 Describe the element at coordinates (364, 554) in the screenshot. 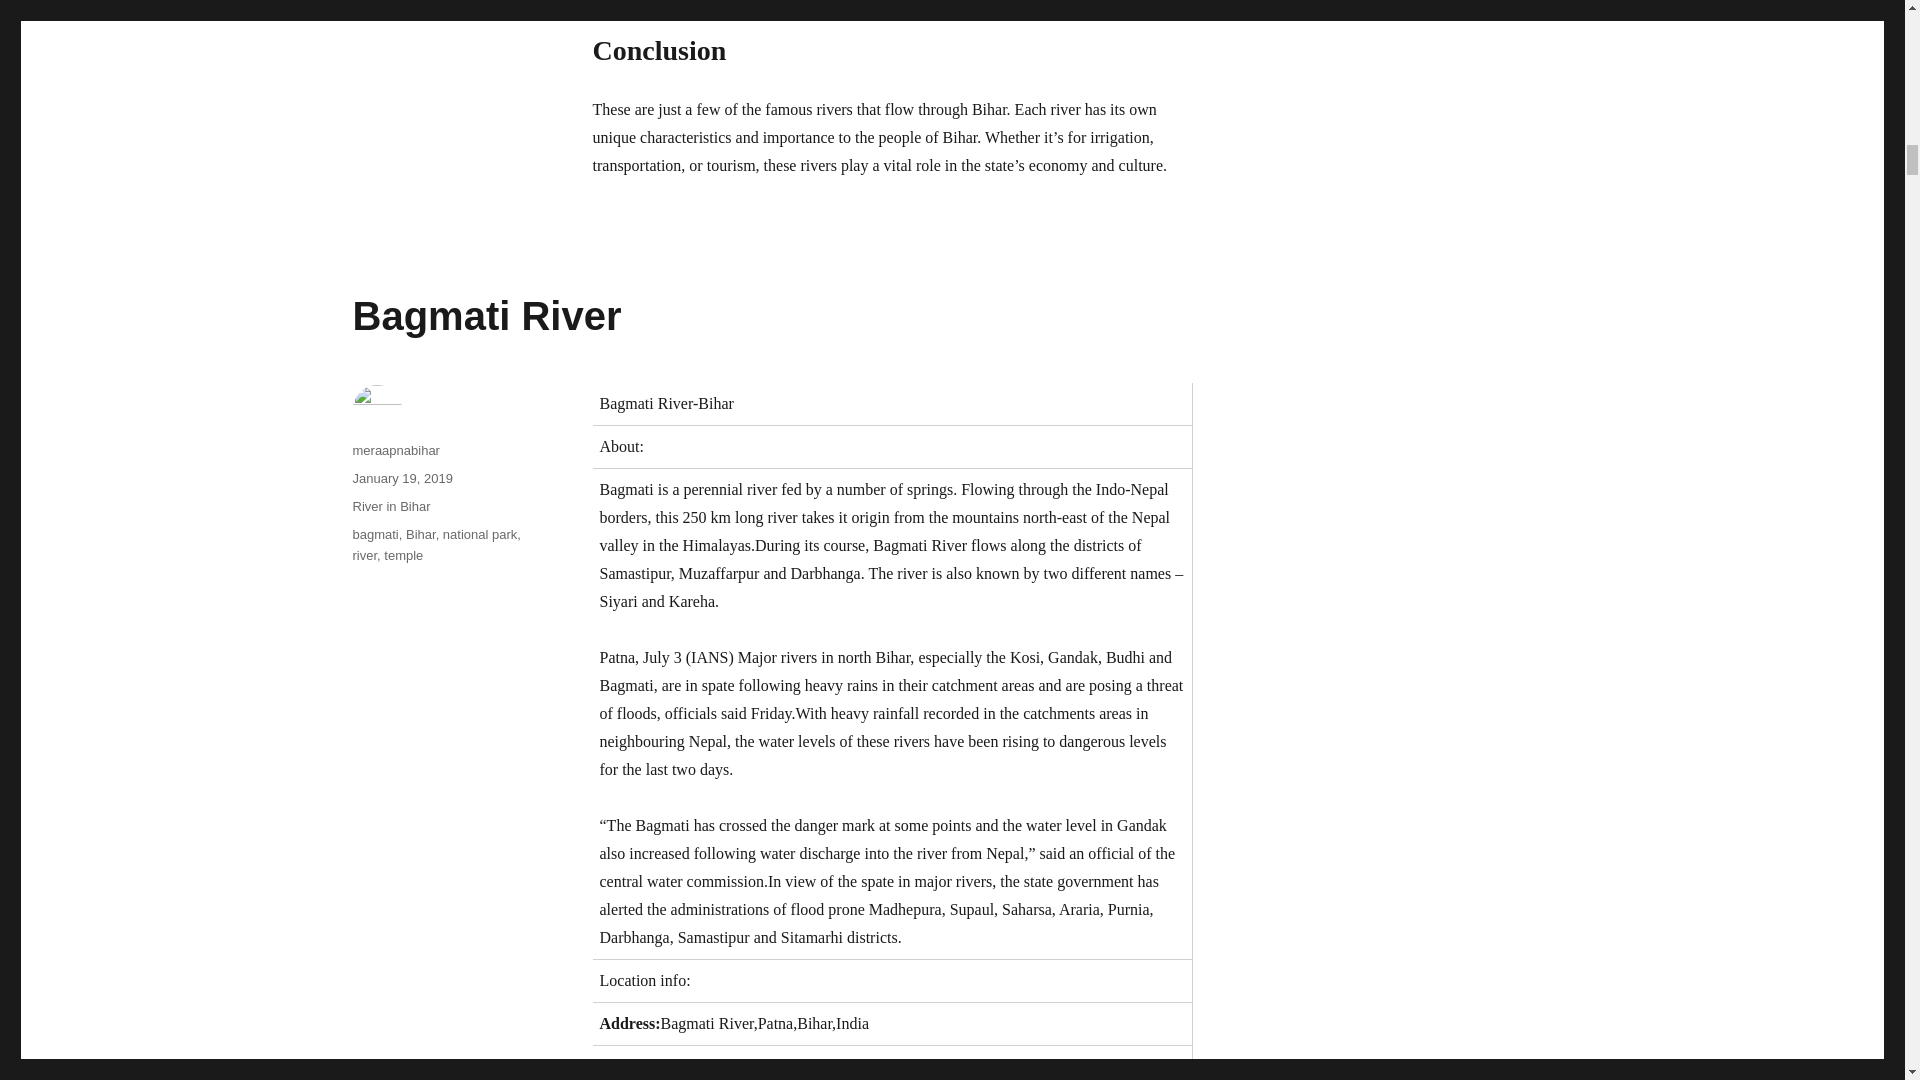

I see `river` at that location.